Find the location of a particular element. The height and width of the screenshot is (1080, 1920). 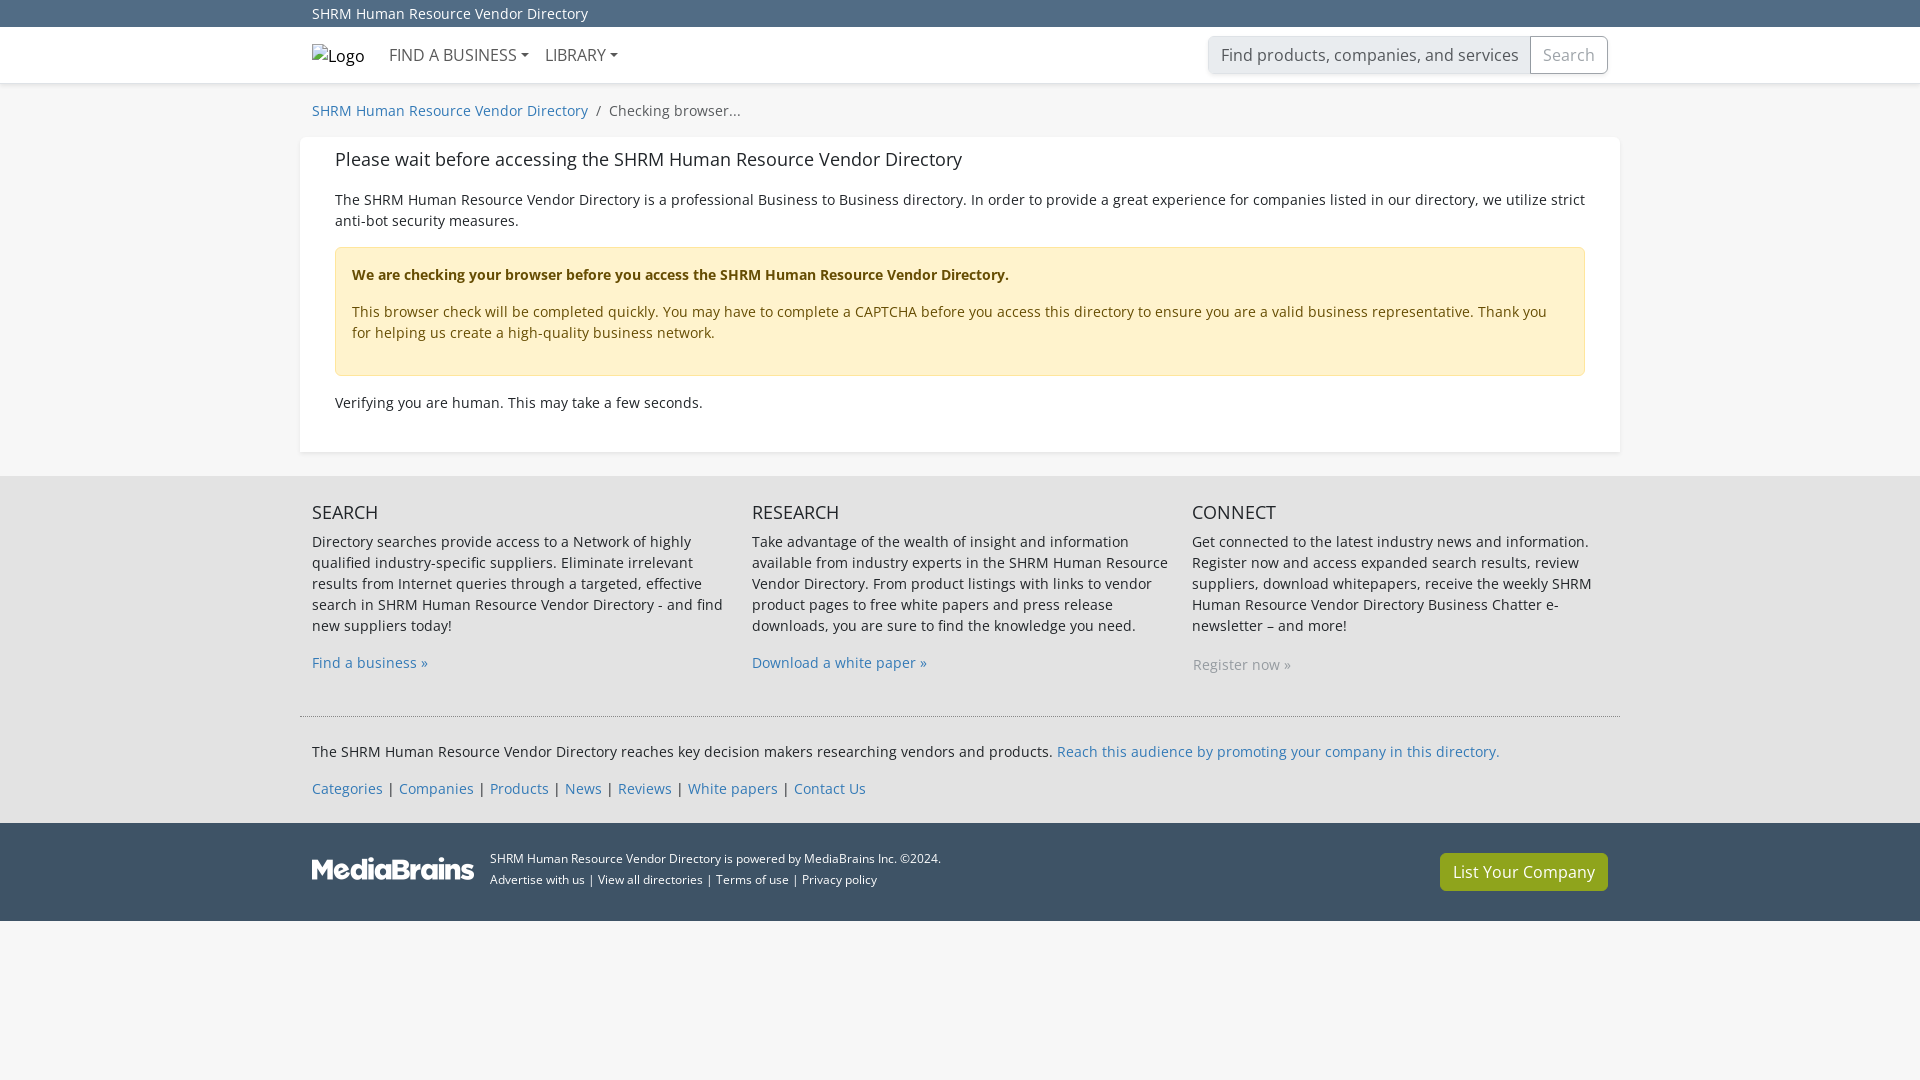

List Your Company is located at coordinates (1524, 872).